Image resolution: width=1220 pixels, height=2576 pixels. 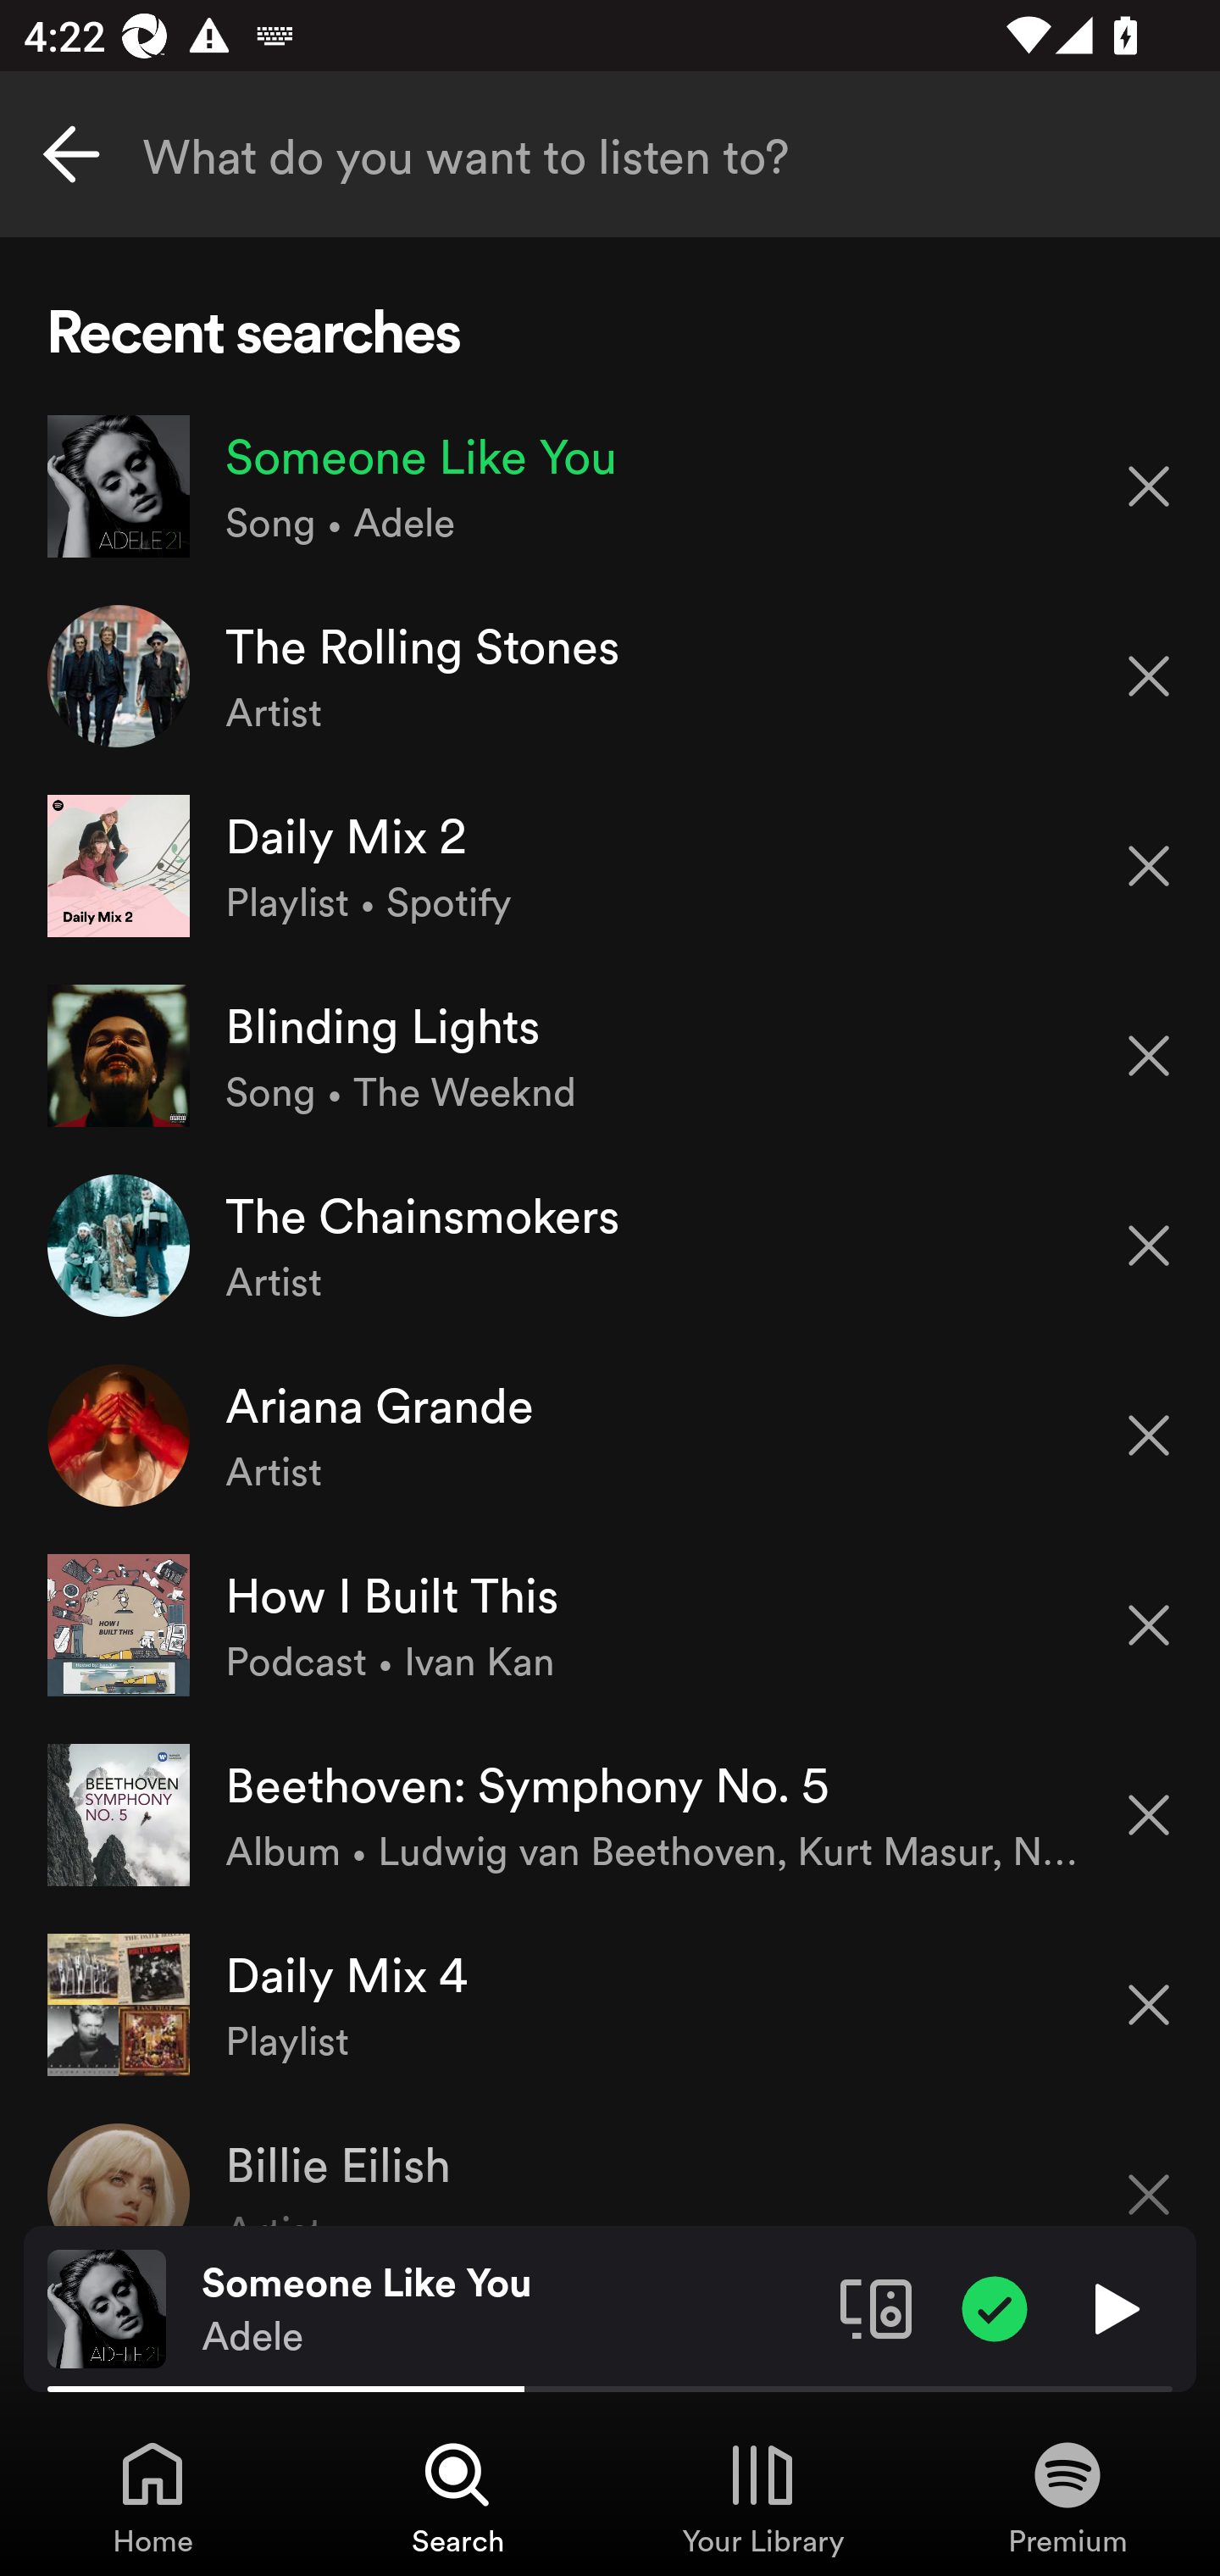 What do you see at coordinates (610, 2162) in the screenshot?
I see `Billie Eilish Artist Remove` at bounding box center [610, 2162].